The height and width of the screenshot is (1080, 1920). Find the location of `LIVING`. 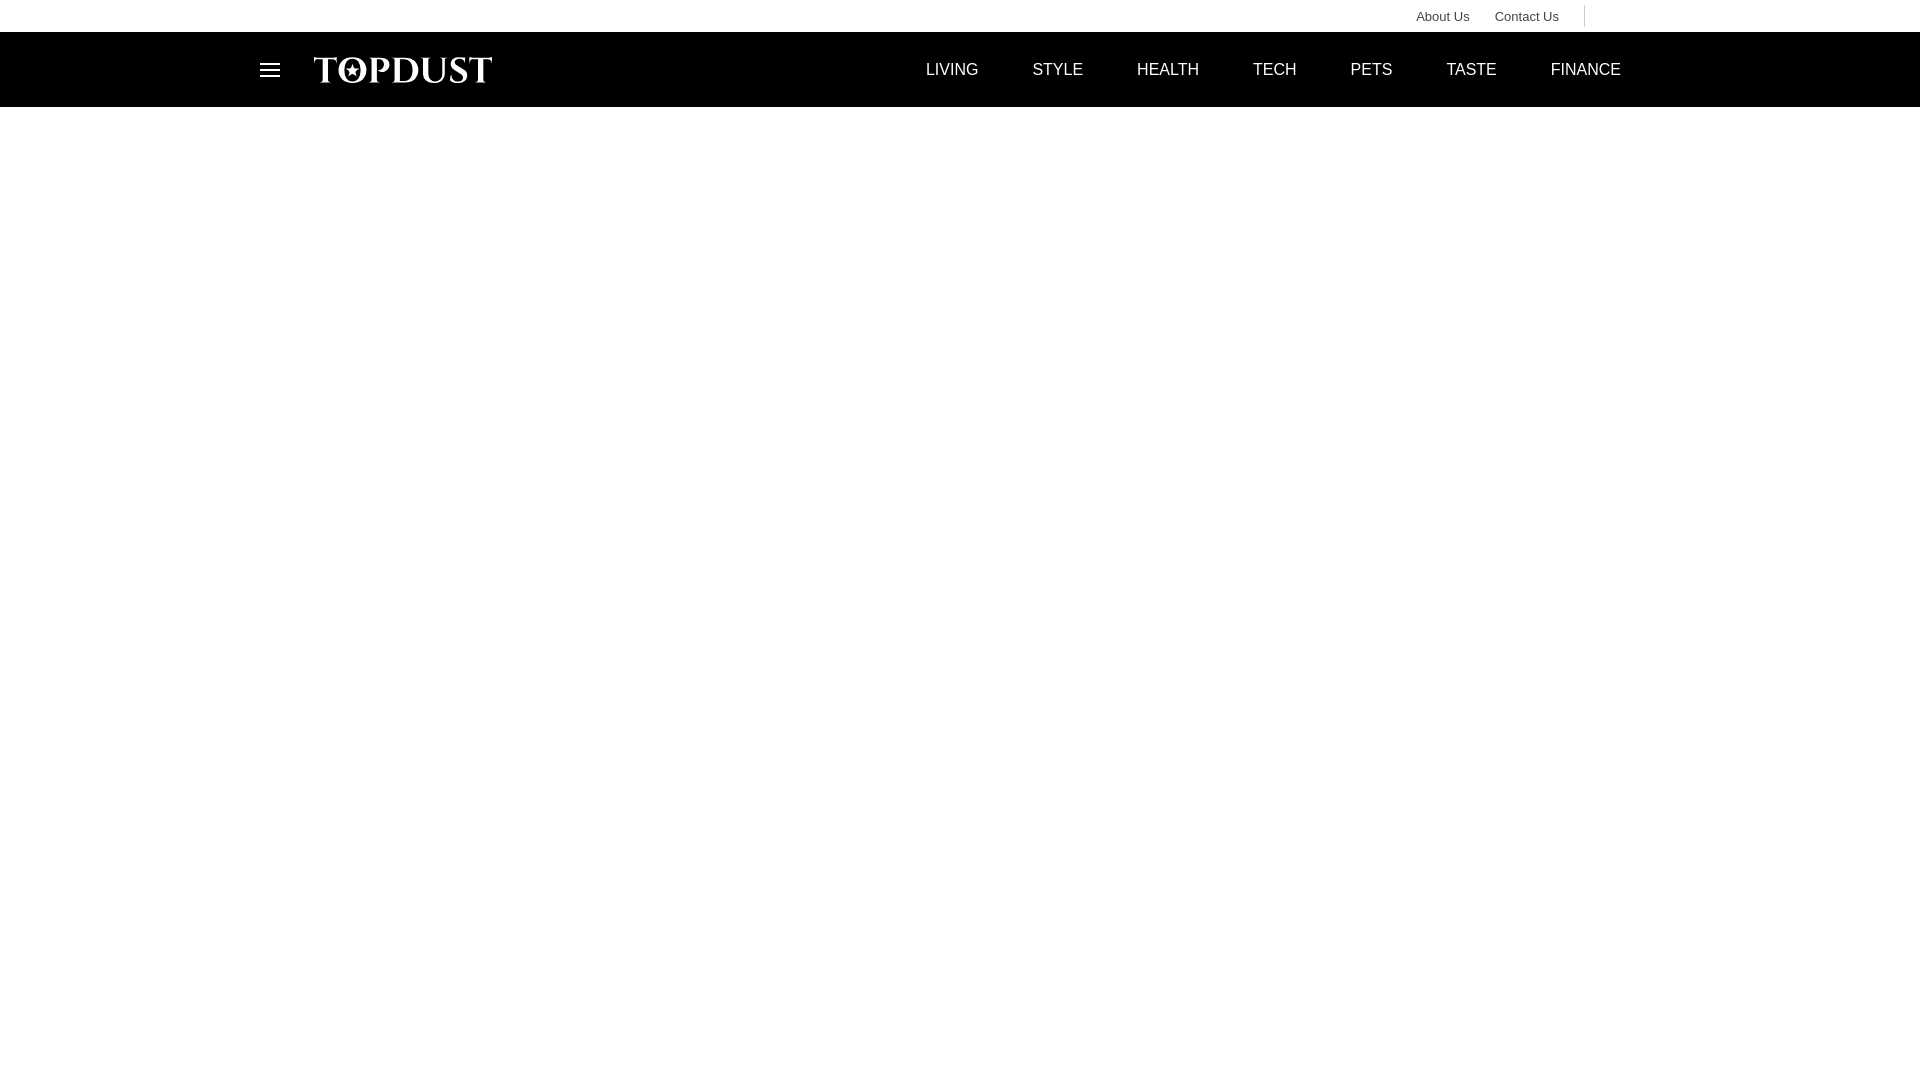

LIVING is located at coordinates (951, 69).